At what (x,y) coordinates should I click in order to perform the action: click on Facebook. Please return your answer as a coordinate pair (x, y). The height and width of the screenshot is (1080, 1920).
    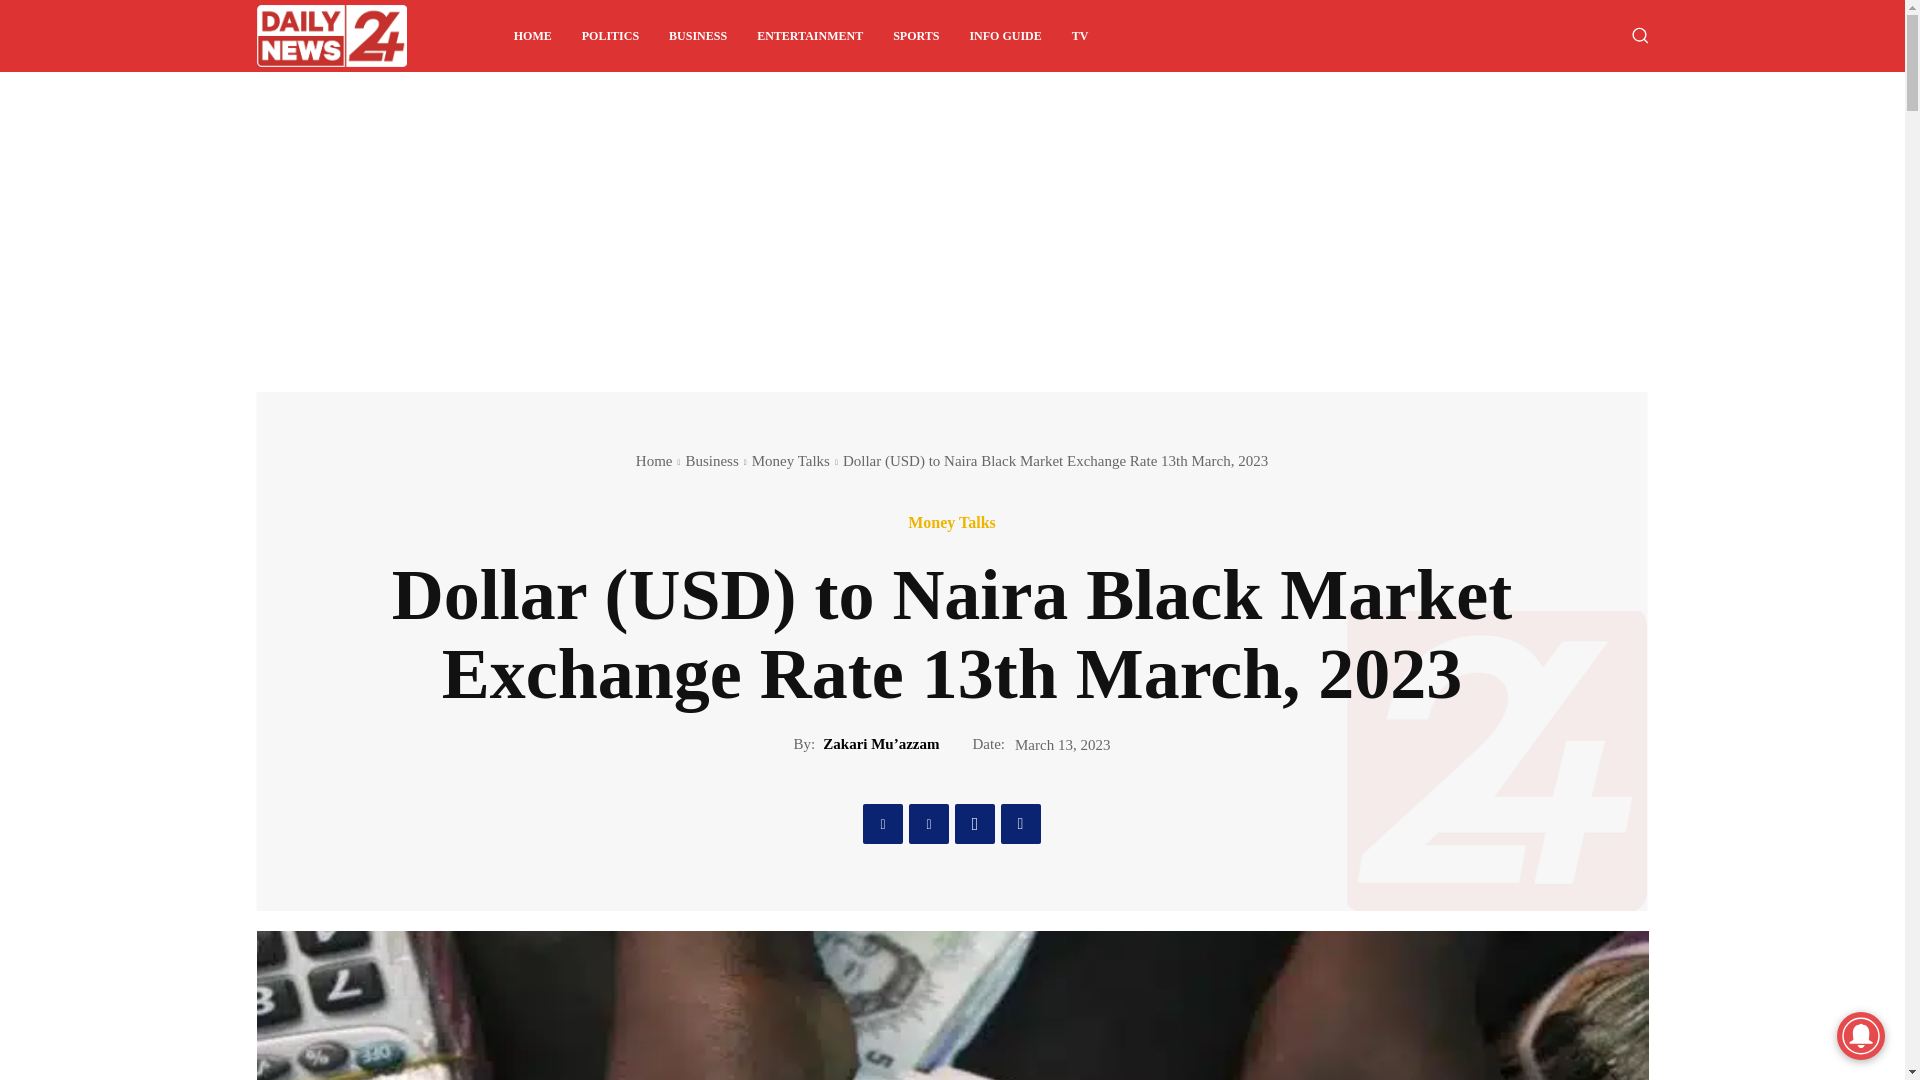
    Looking at the image, I should click on (882, 823).